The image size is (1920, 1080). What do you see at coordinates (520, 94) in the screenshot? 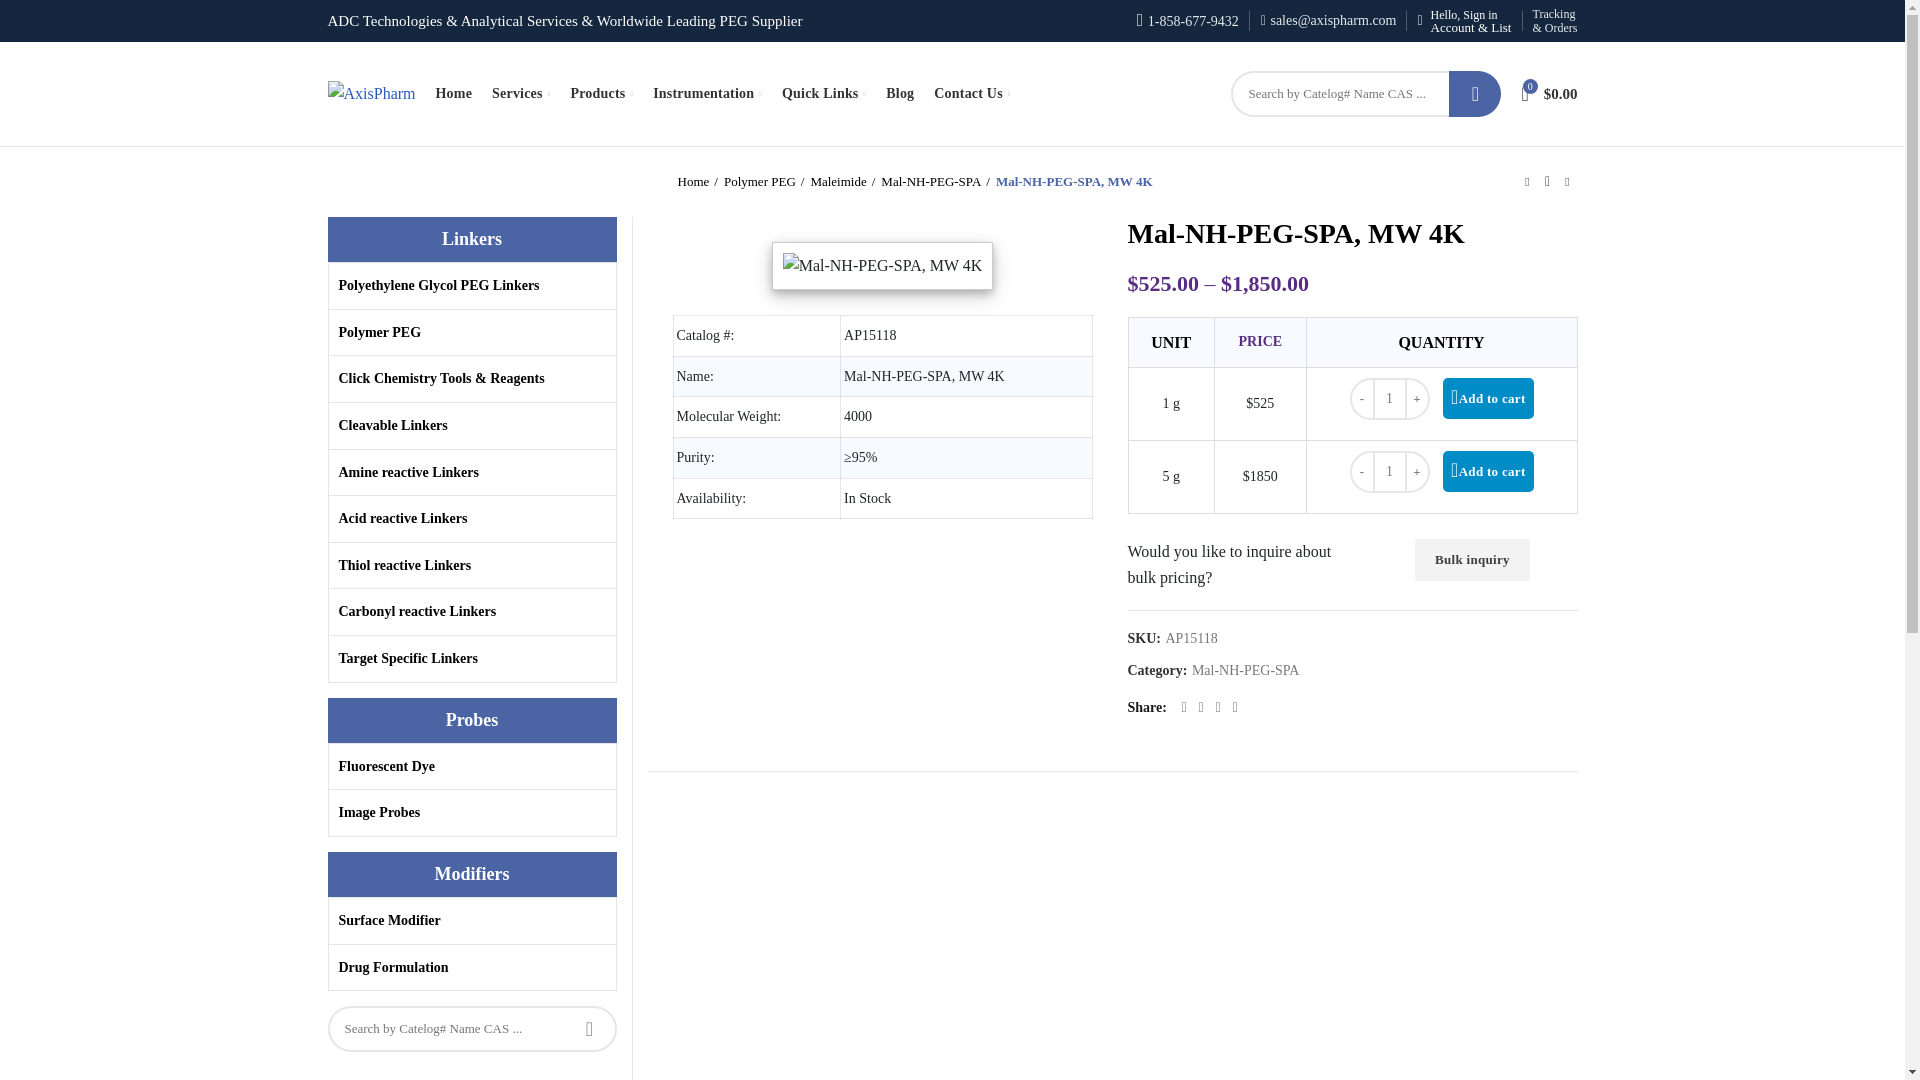
I see `Services` at bounding box center [520, 94].